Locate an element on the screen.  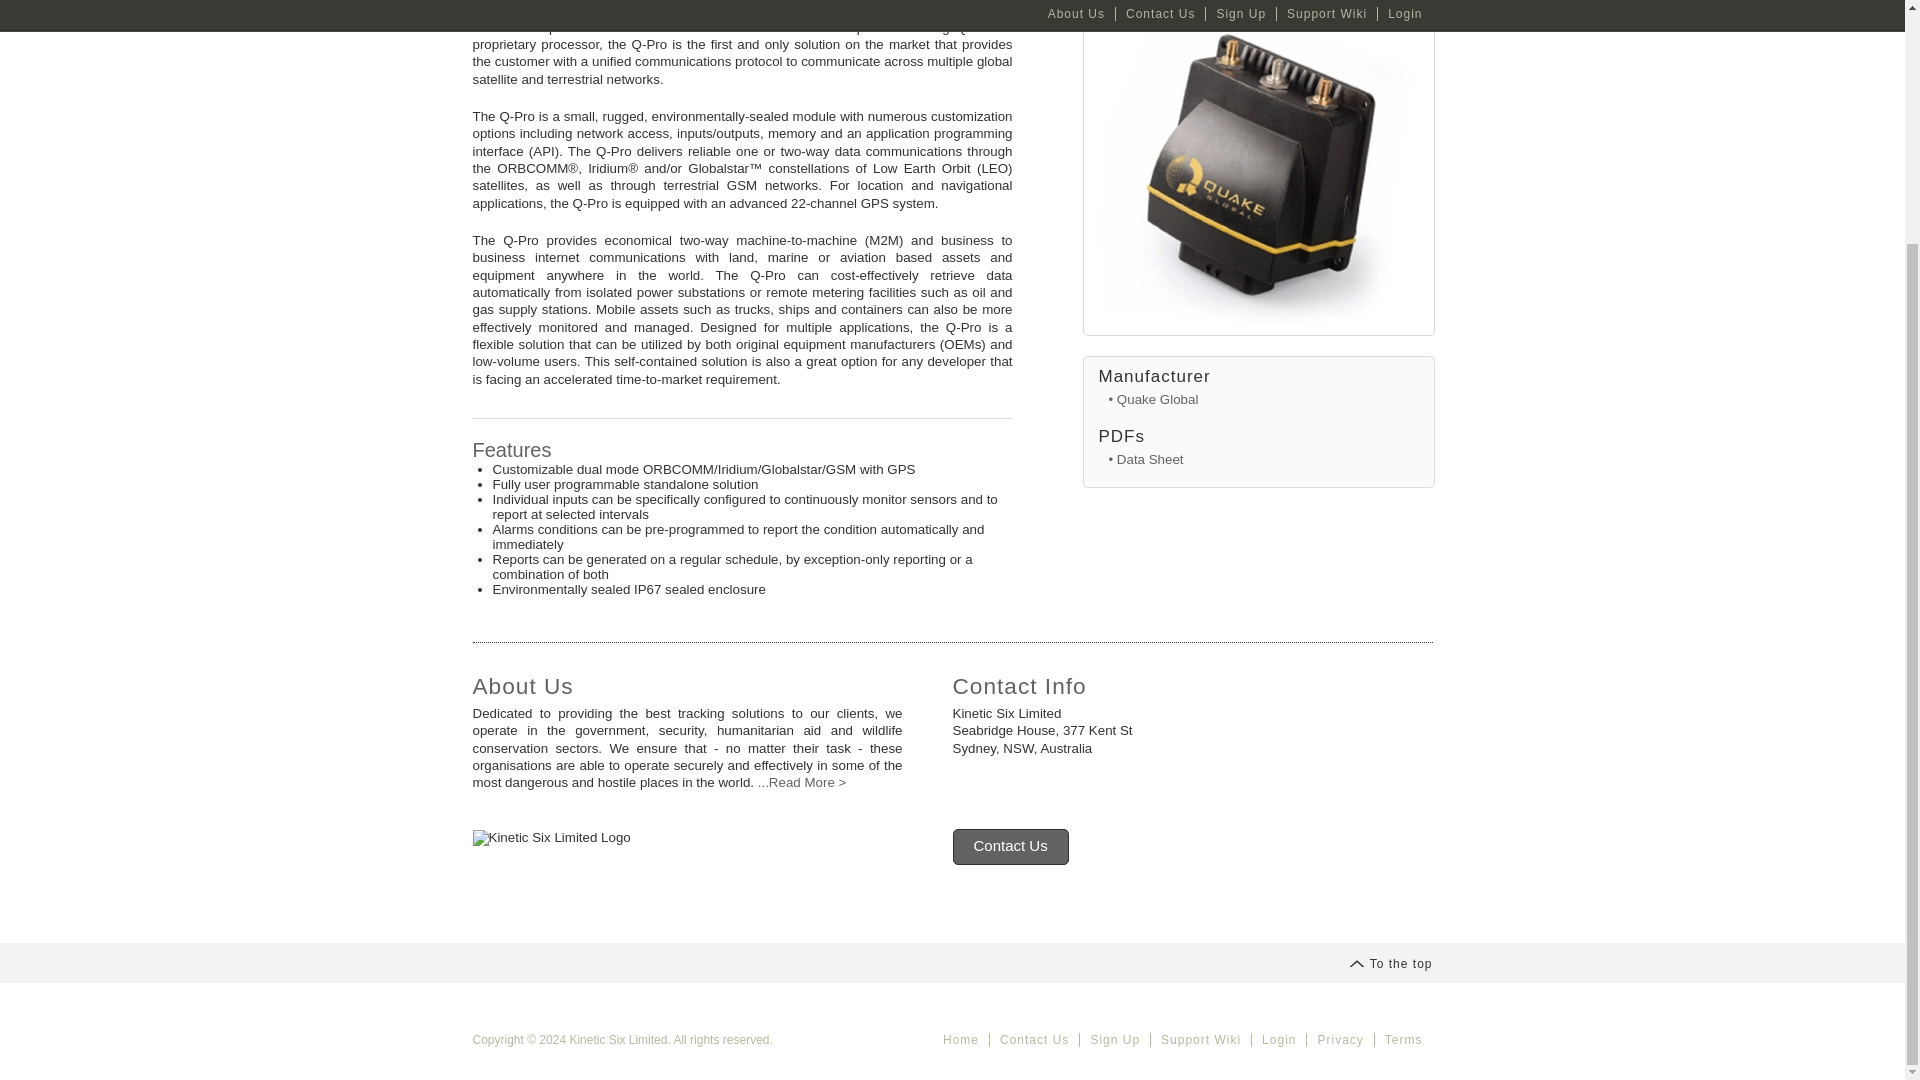
Sign Up is located at coordinates (1114, 1039).